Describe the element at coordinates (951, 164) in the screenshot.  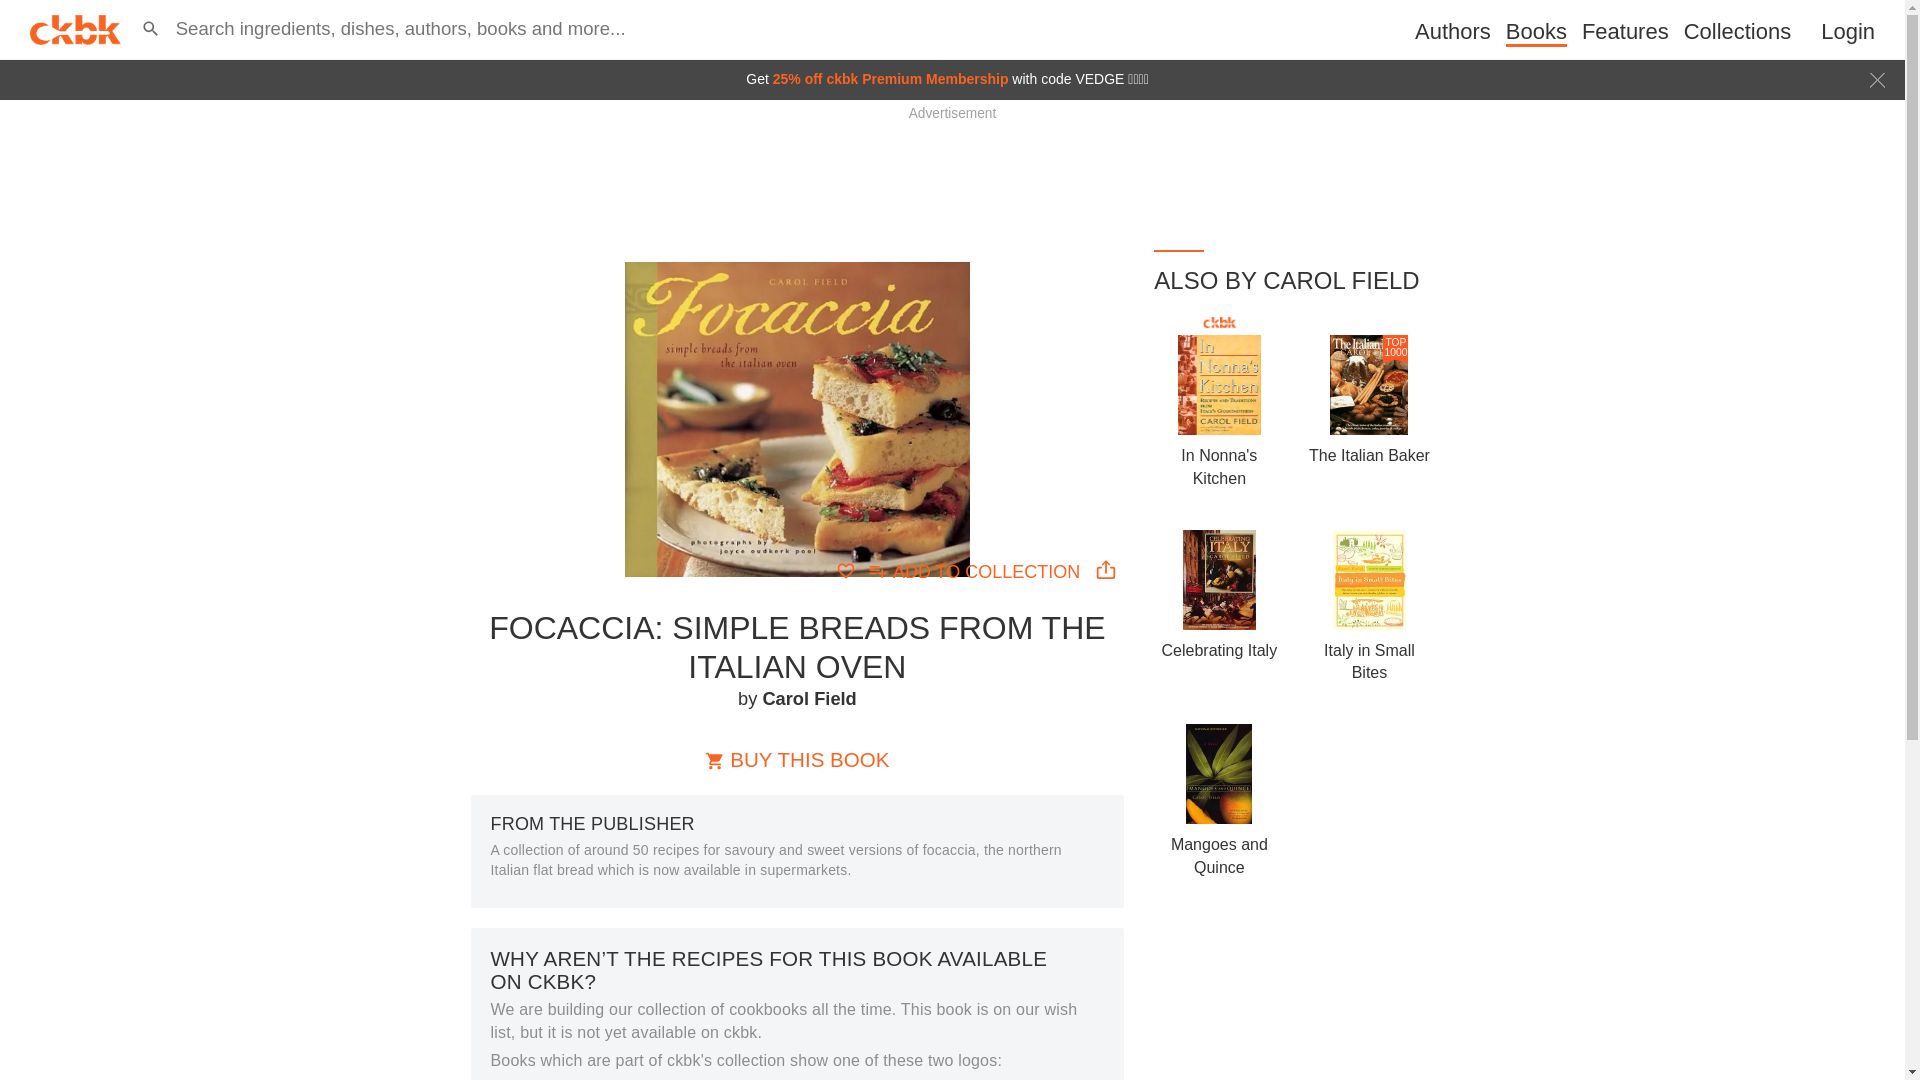
I see `Advertisement` at that location.